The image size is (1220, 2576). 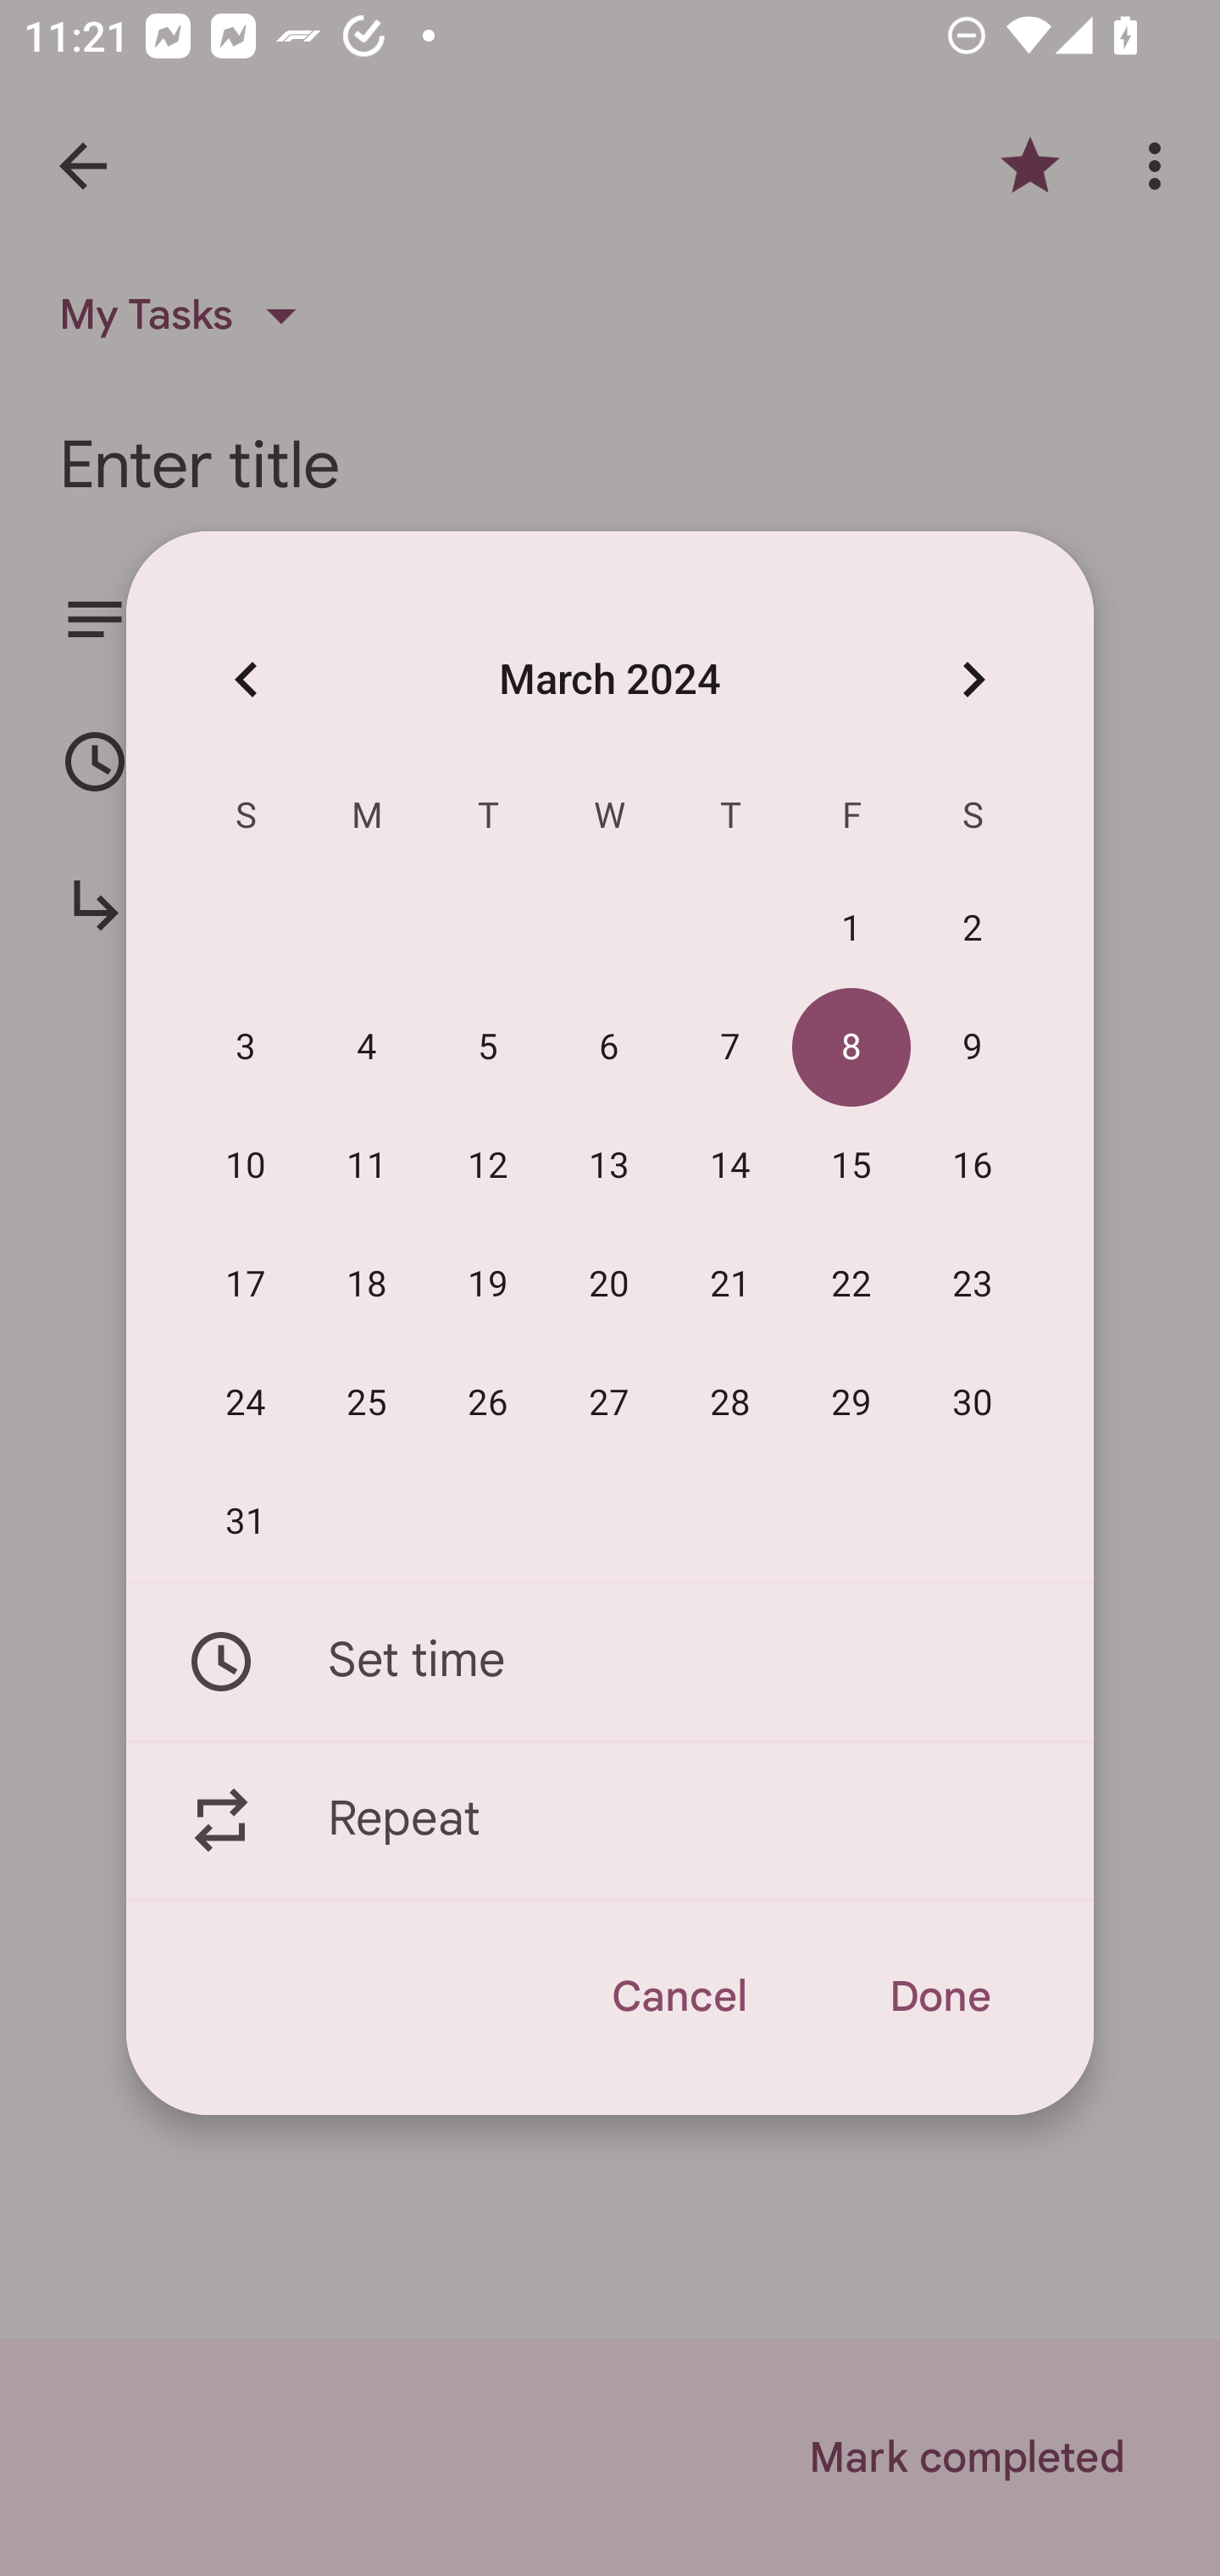 What do you see at coordinates (488, 1167) in the screenshot?
I see `12 12 March 2024` at bounding box center [488, 1167].